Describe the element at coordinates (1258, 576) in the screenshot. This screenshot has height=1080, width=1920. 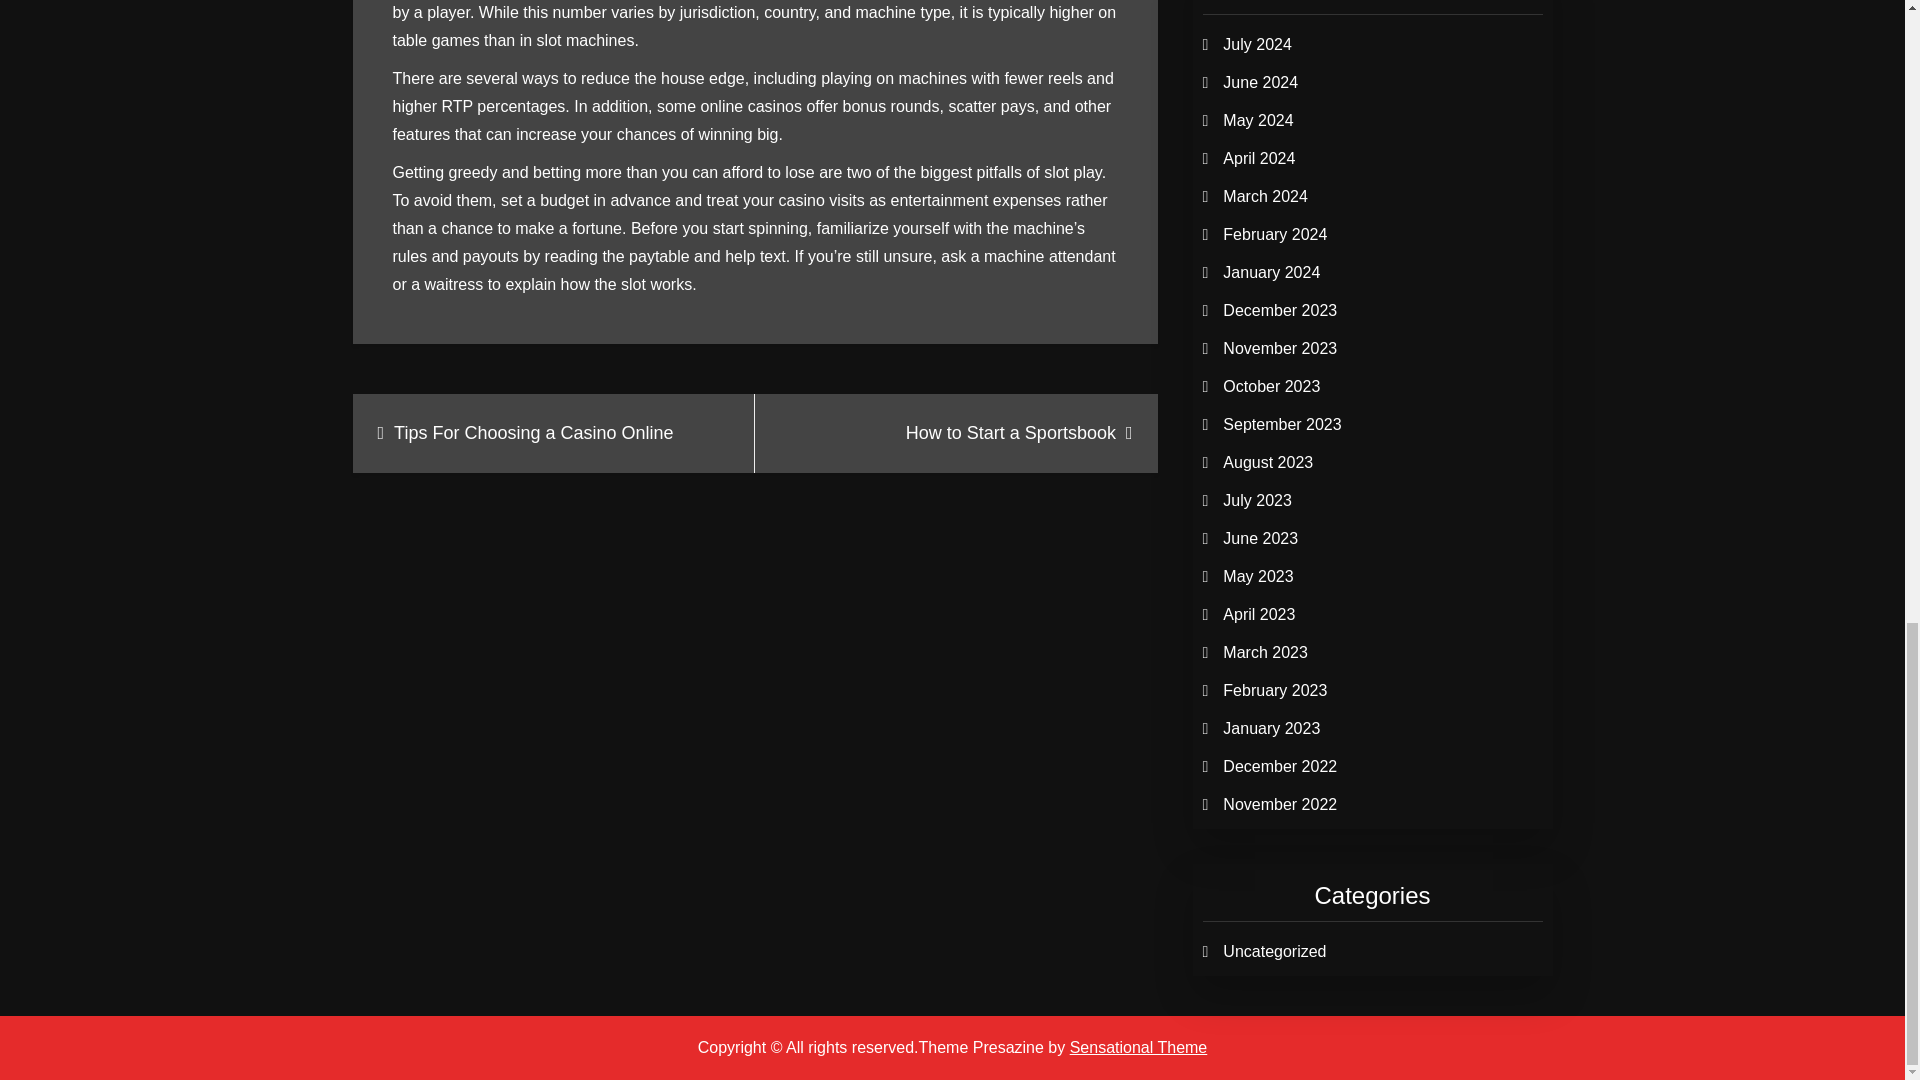
I see `May 2023` at that location.